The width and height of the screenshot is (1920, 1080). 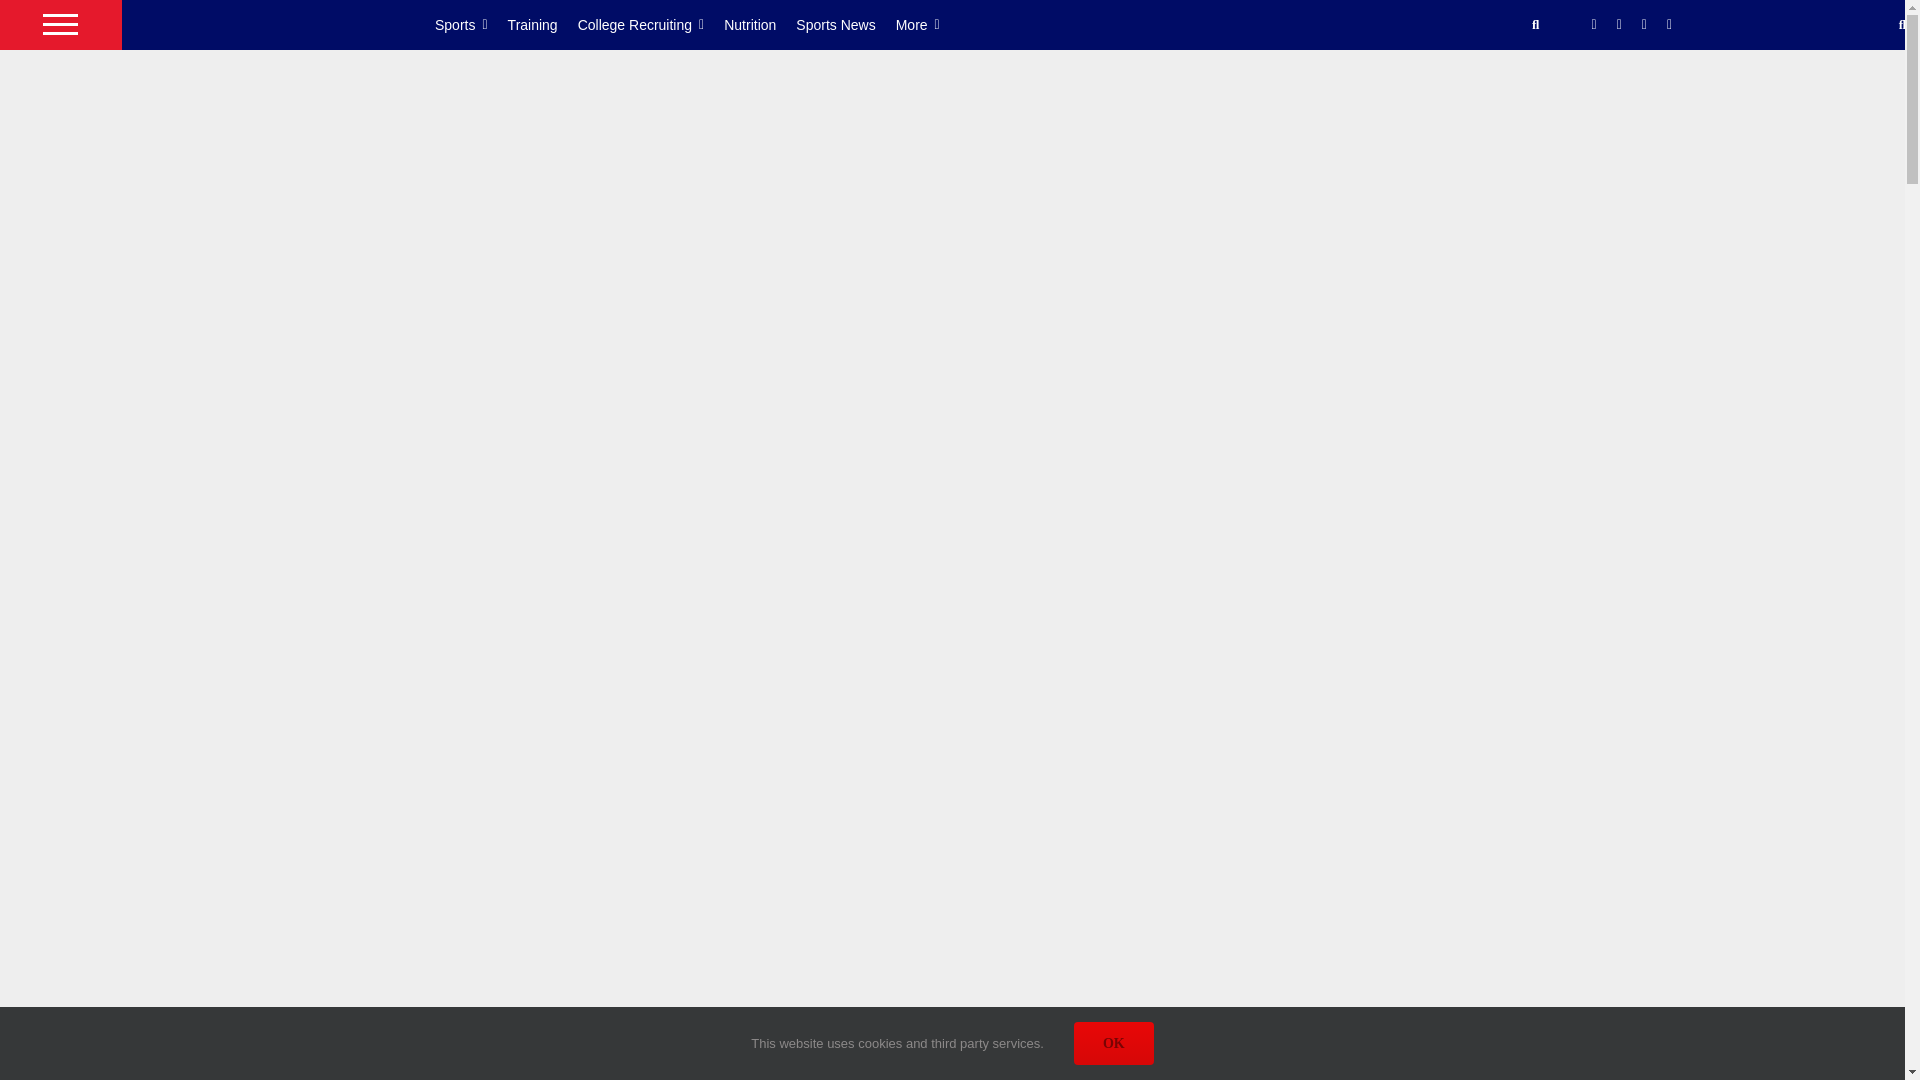 I want to click on More, so click(x=928, y=24).